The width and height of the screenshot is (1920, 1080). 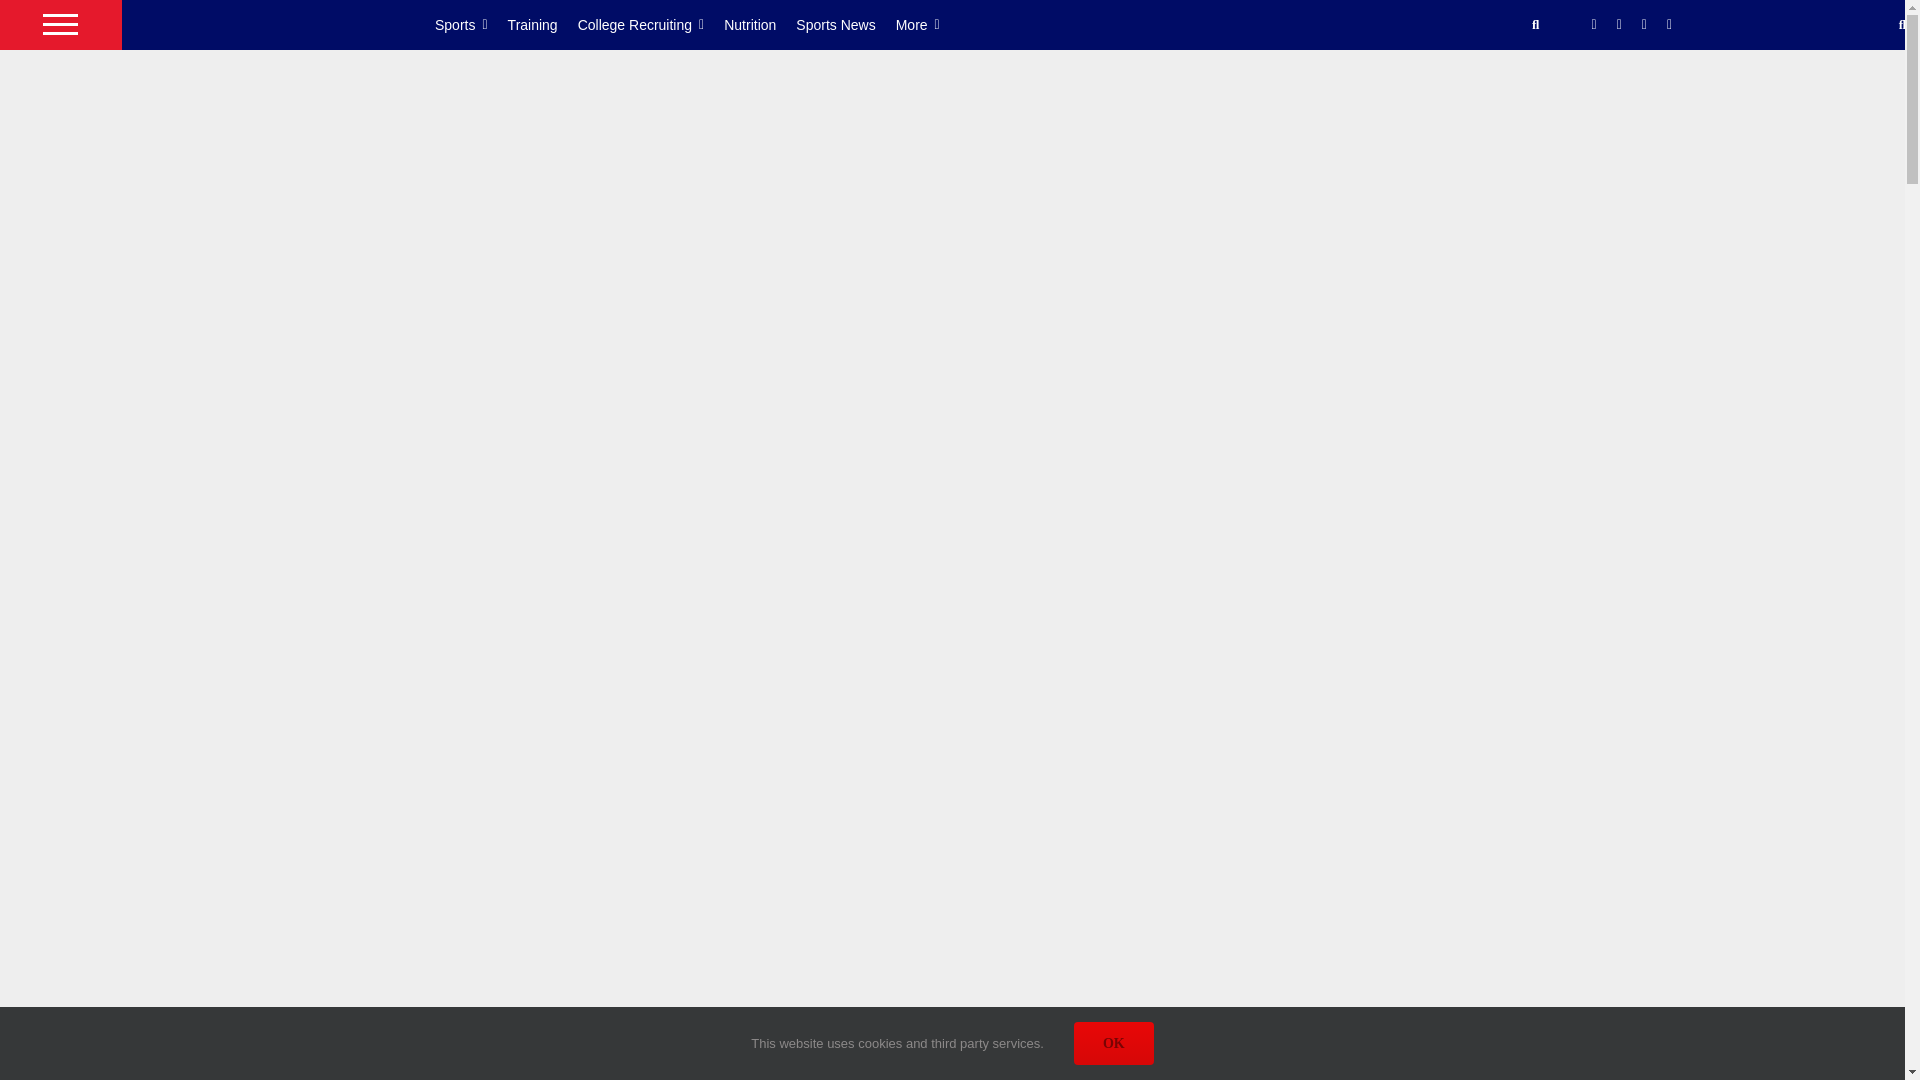 I want to click on More, so click(x=928, y=24).